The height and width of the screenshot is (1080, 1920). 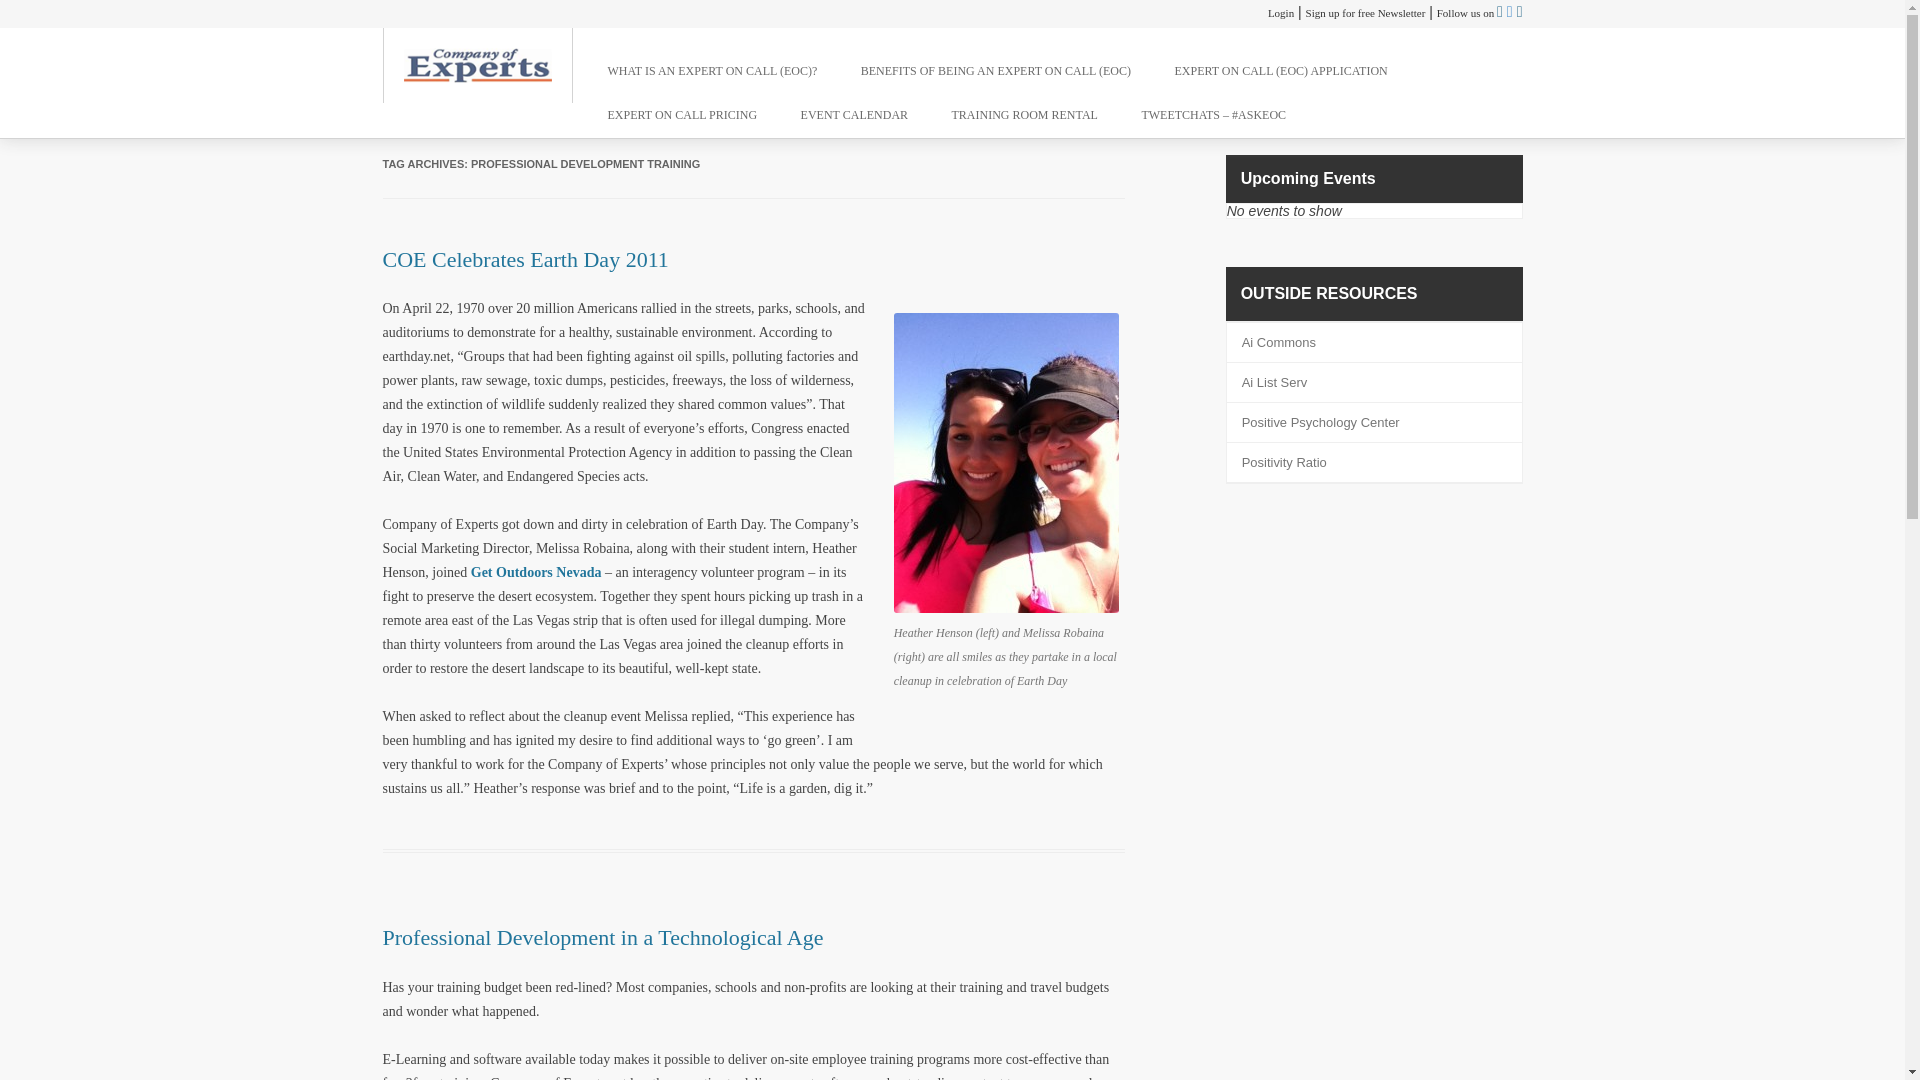 I want to click on Positivity Ratio, so click(x=1284, y=462).